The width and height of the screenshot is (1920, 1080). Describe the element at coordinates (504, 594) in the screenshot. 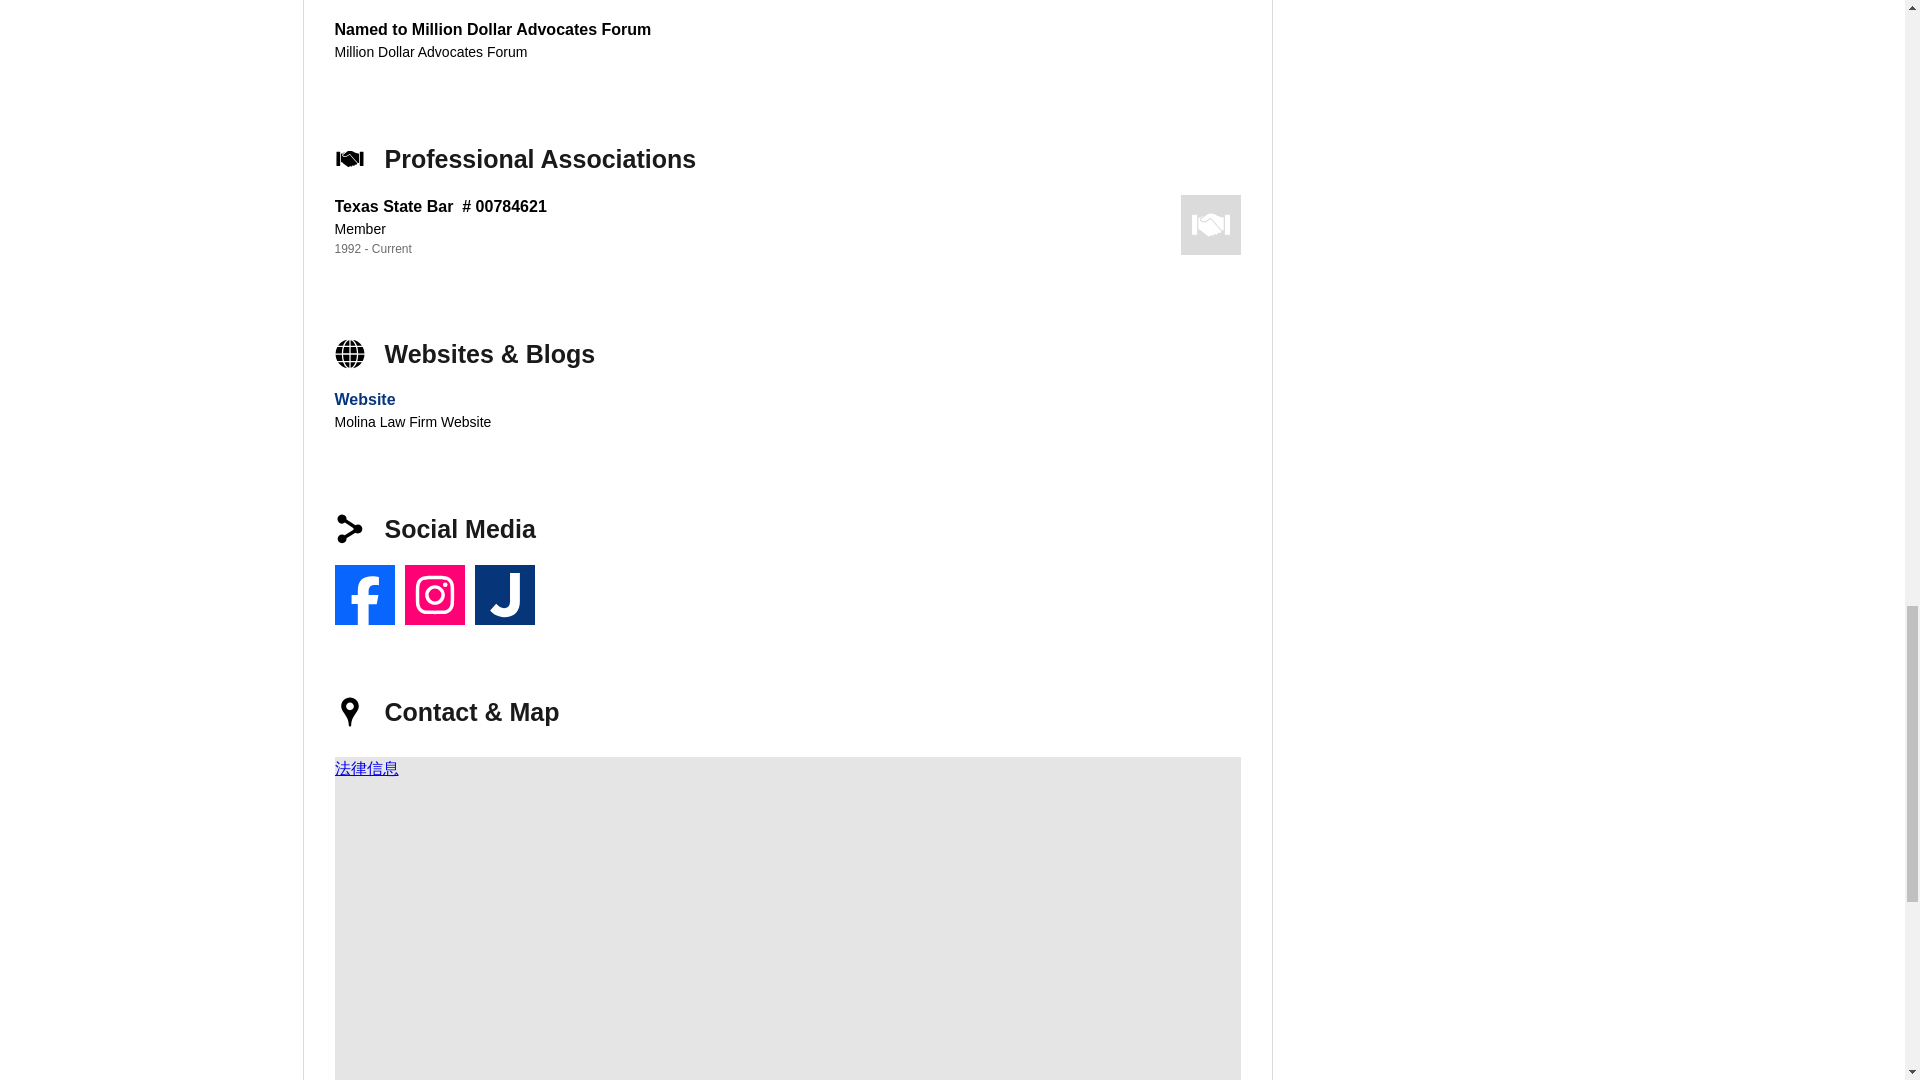

I see ` Justia Profile` at that location.